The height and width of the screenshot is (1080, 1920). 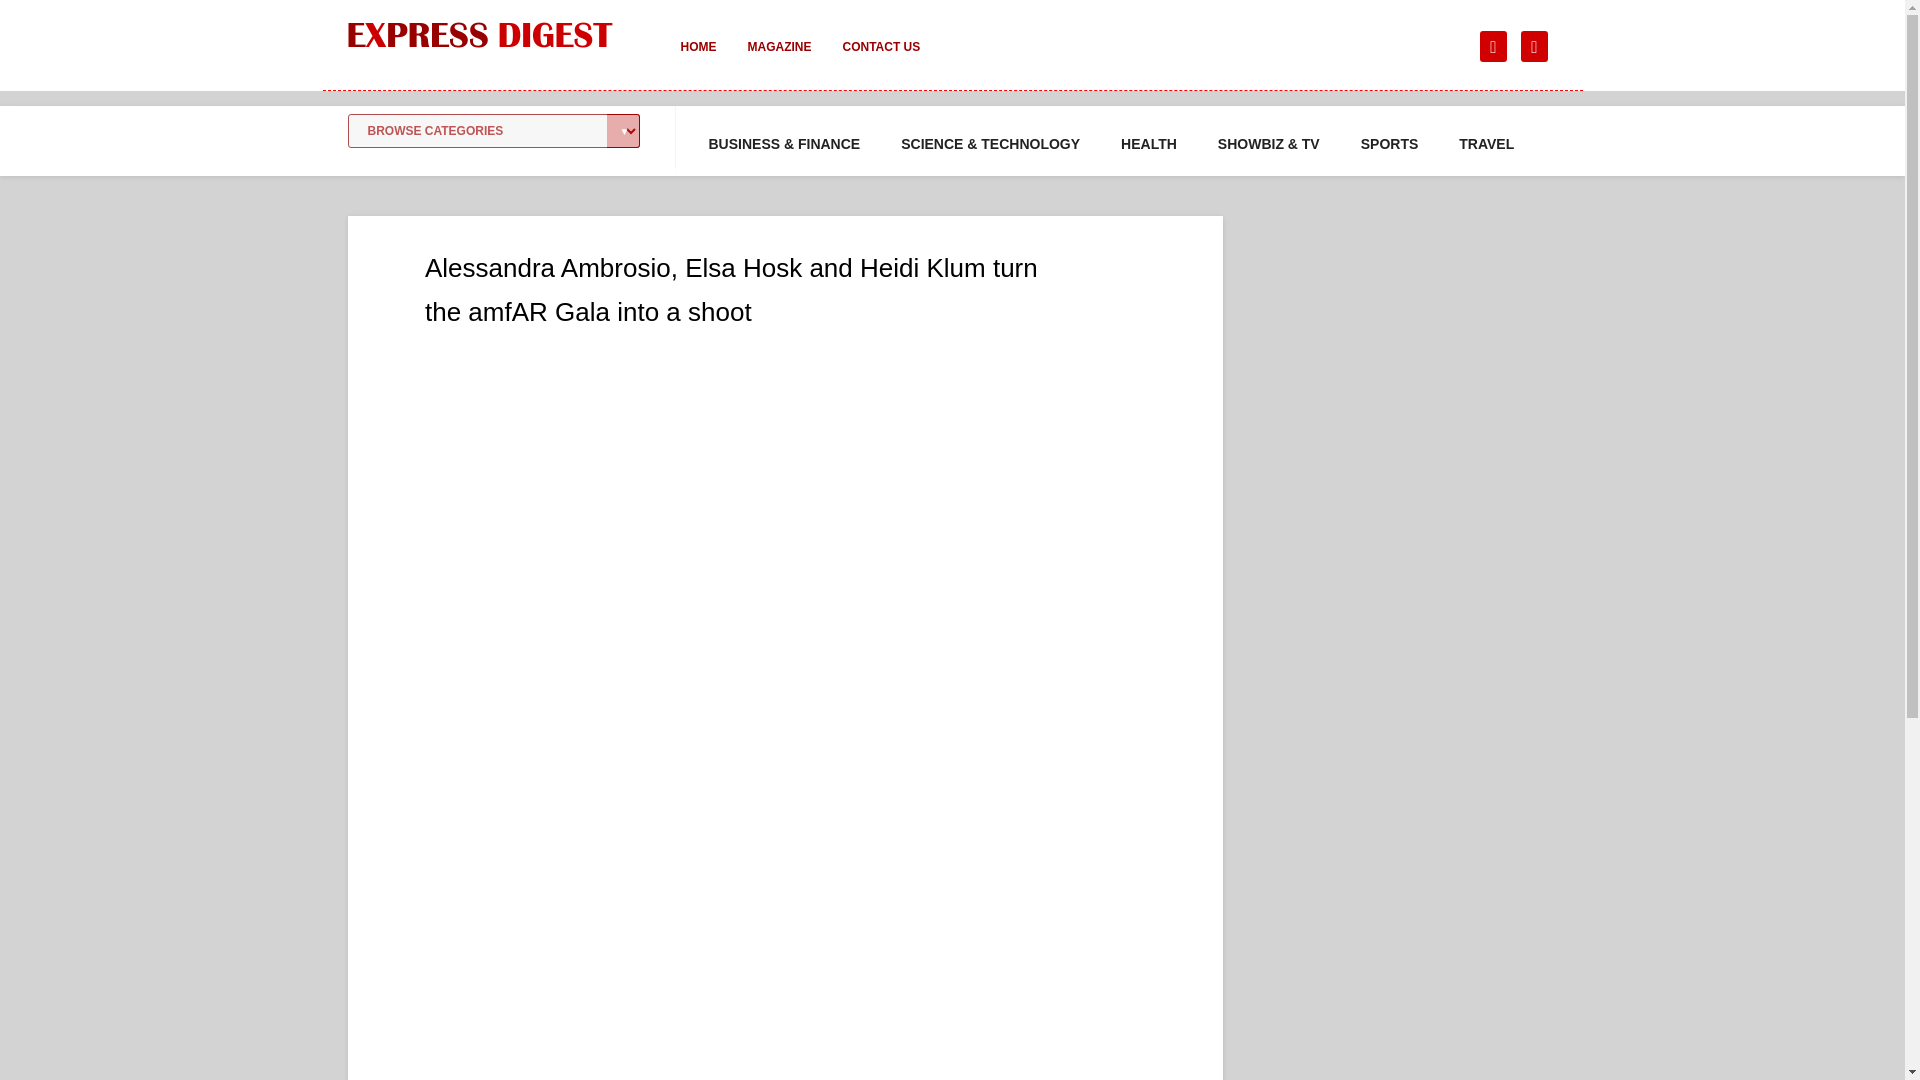 What do you see at coordinates (1148, 144) in the screenshot?
I see `HEALTH` at bounding box center [1148, 144].